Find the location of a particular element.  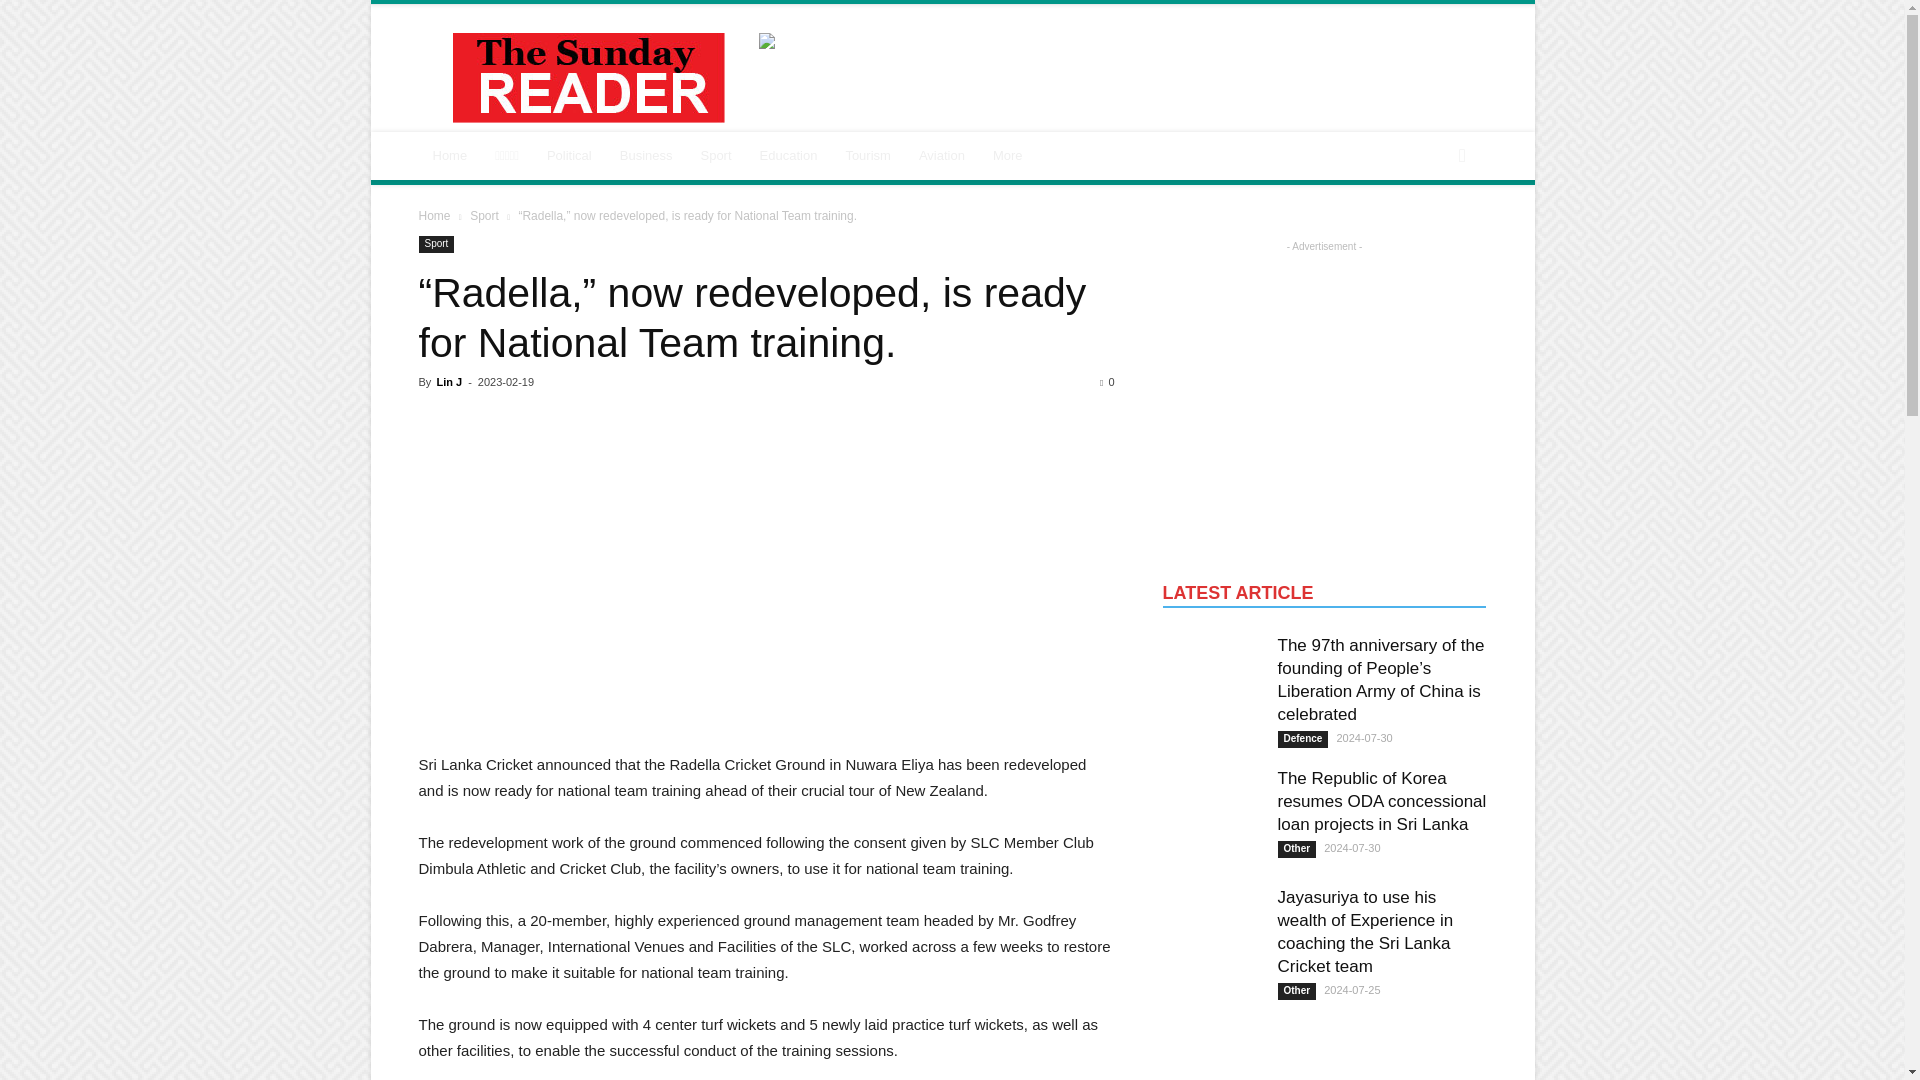

Aviation is located at coordinates (942, 156).